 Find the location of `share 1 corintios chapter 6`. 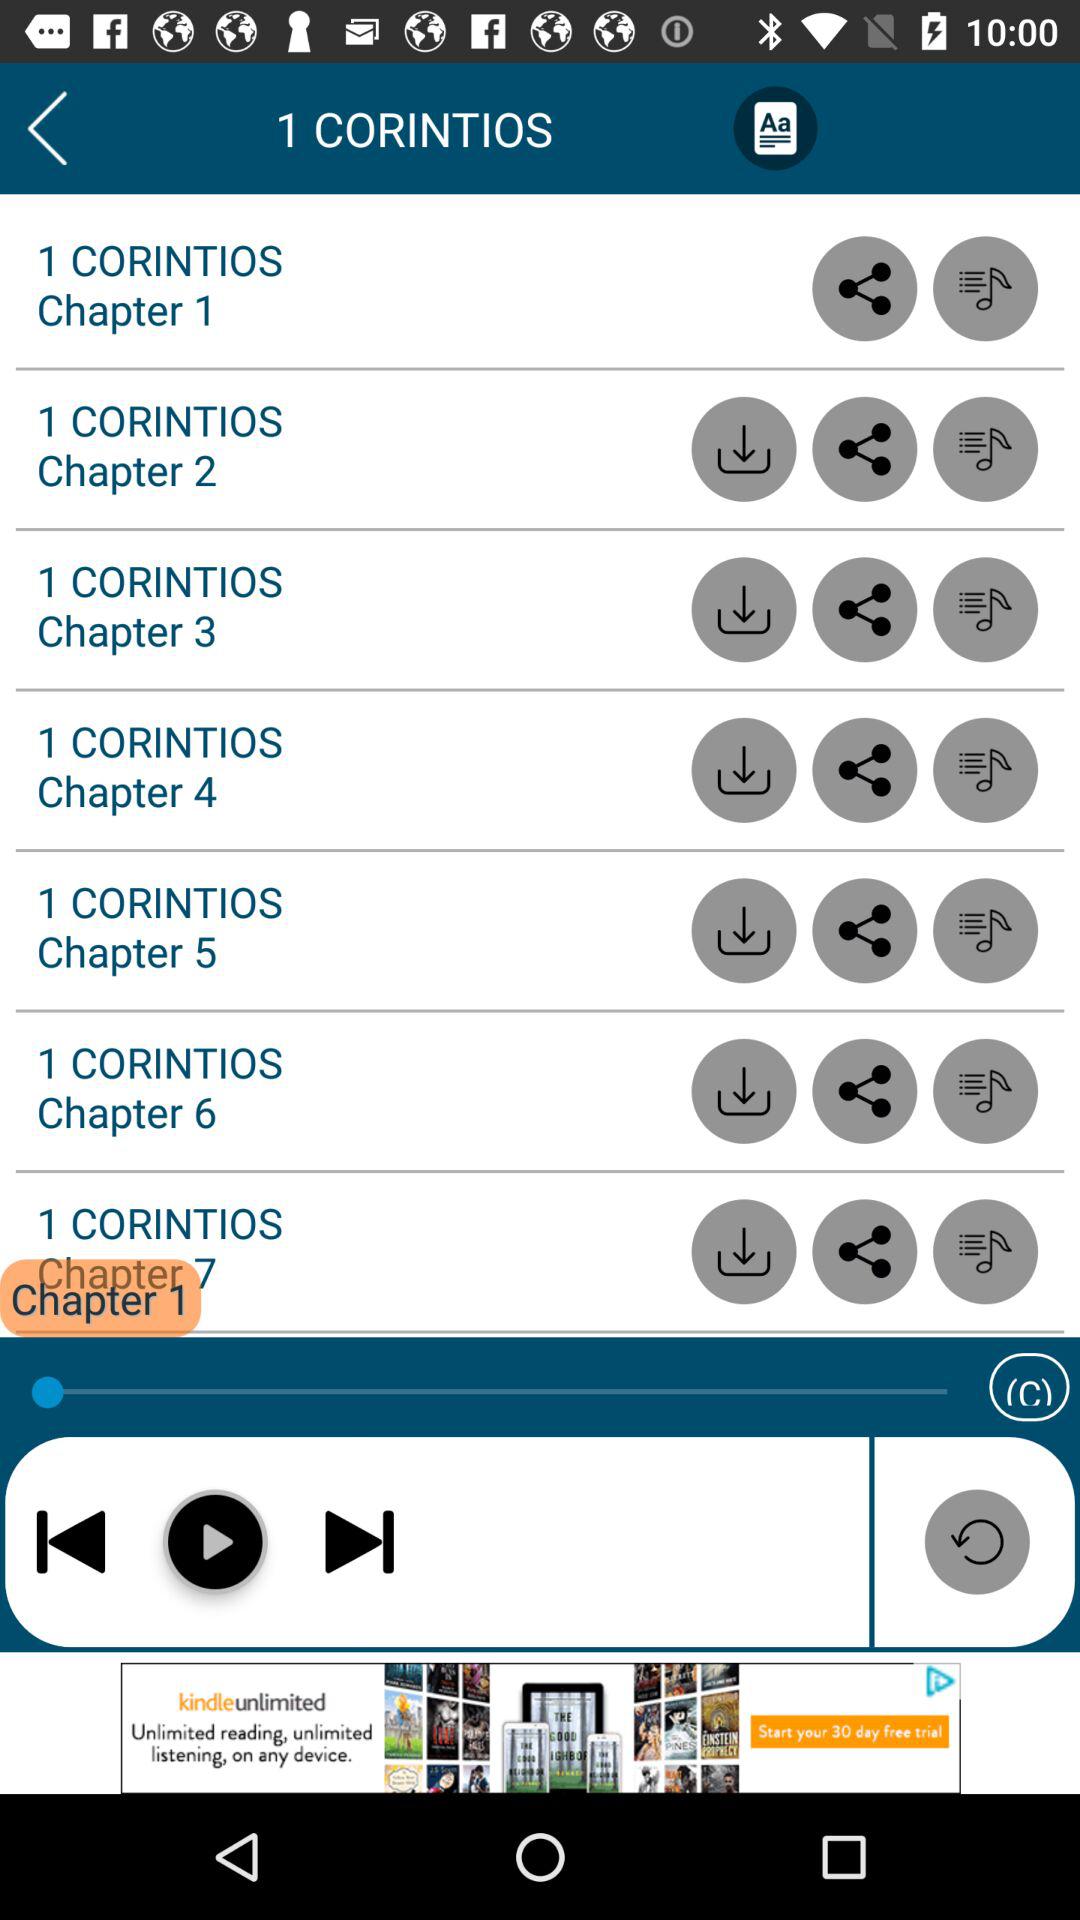

share 1 corintios chapter 6 is located at coordinates (864, 1090).